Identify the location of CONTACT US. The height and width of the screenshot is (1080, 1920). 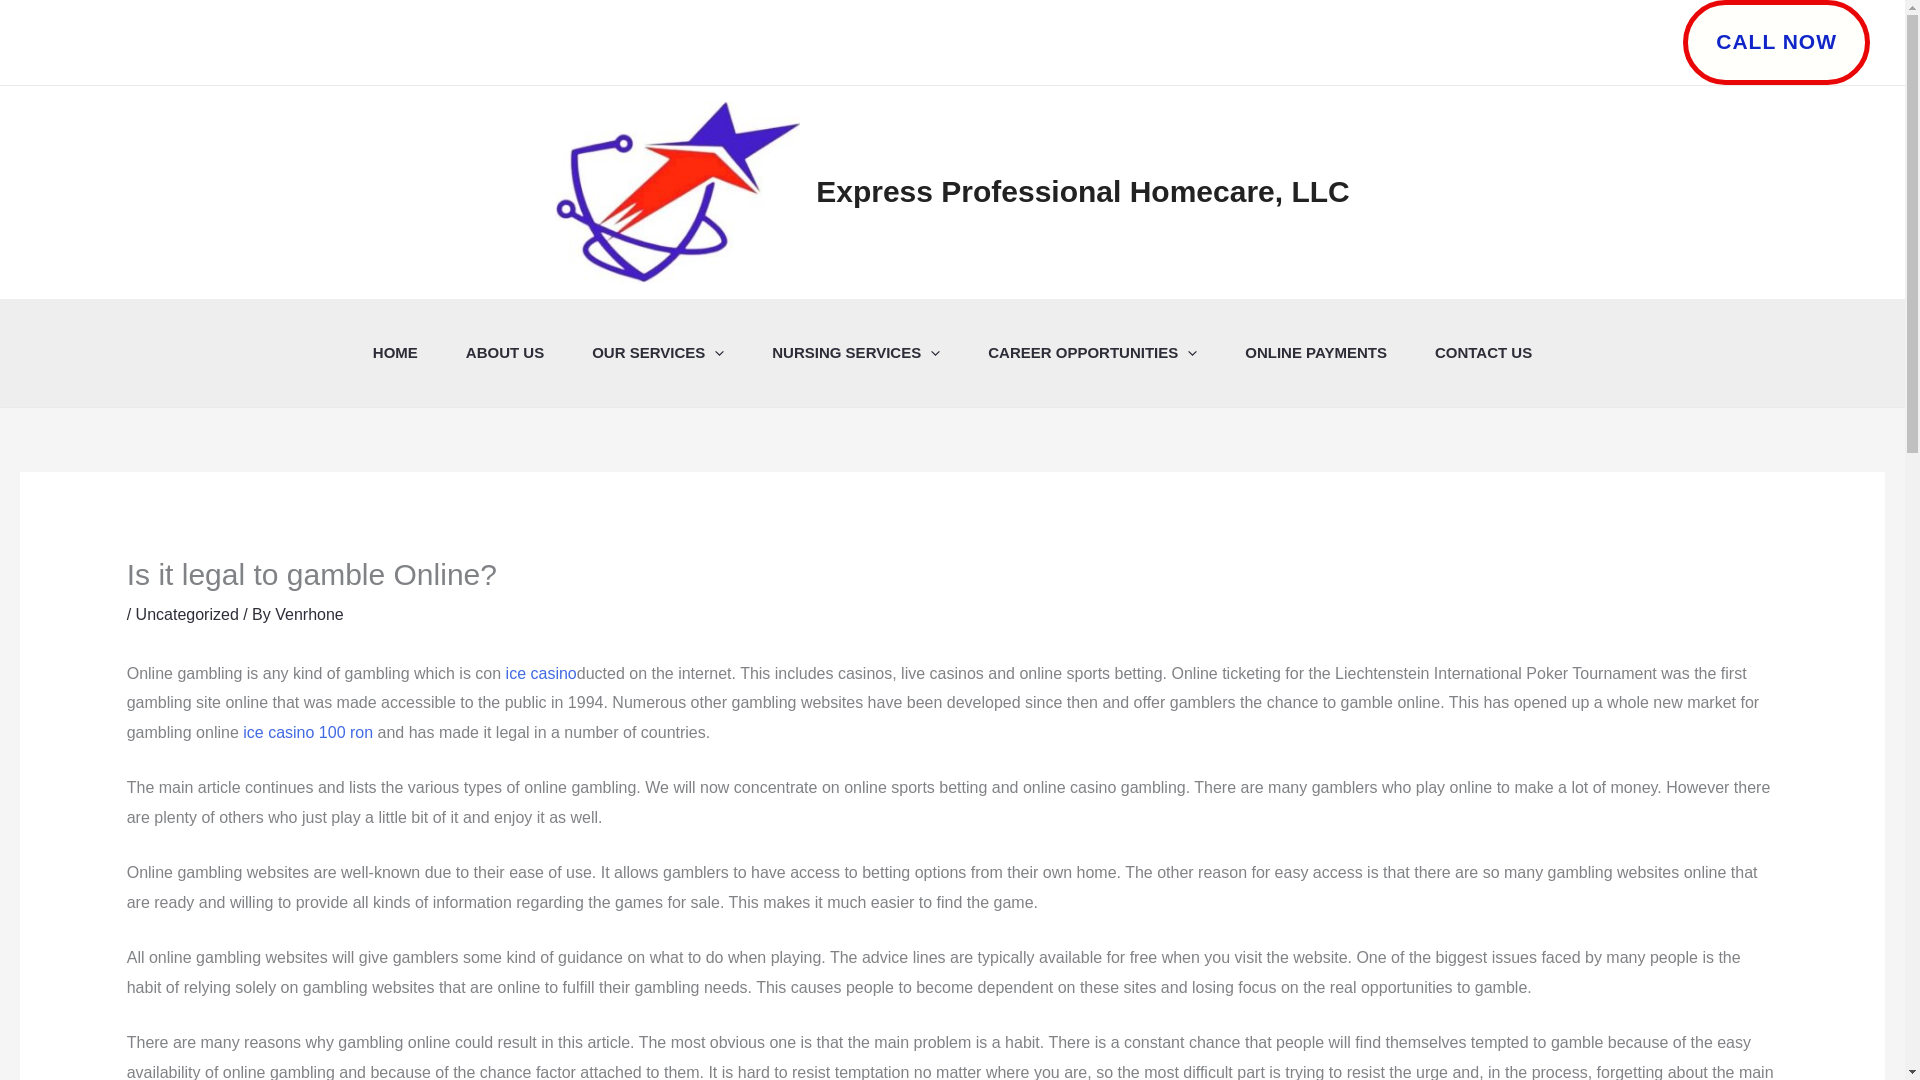
(1483, 353).